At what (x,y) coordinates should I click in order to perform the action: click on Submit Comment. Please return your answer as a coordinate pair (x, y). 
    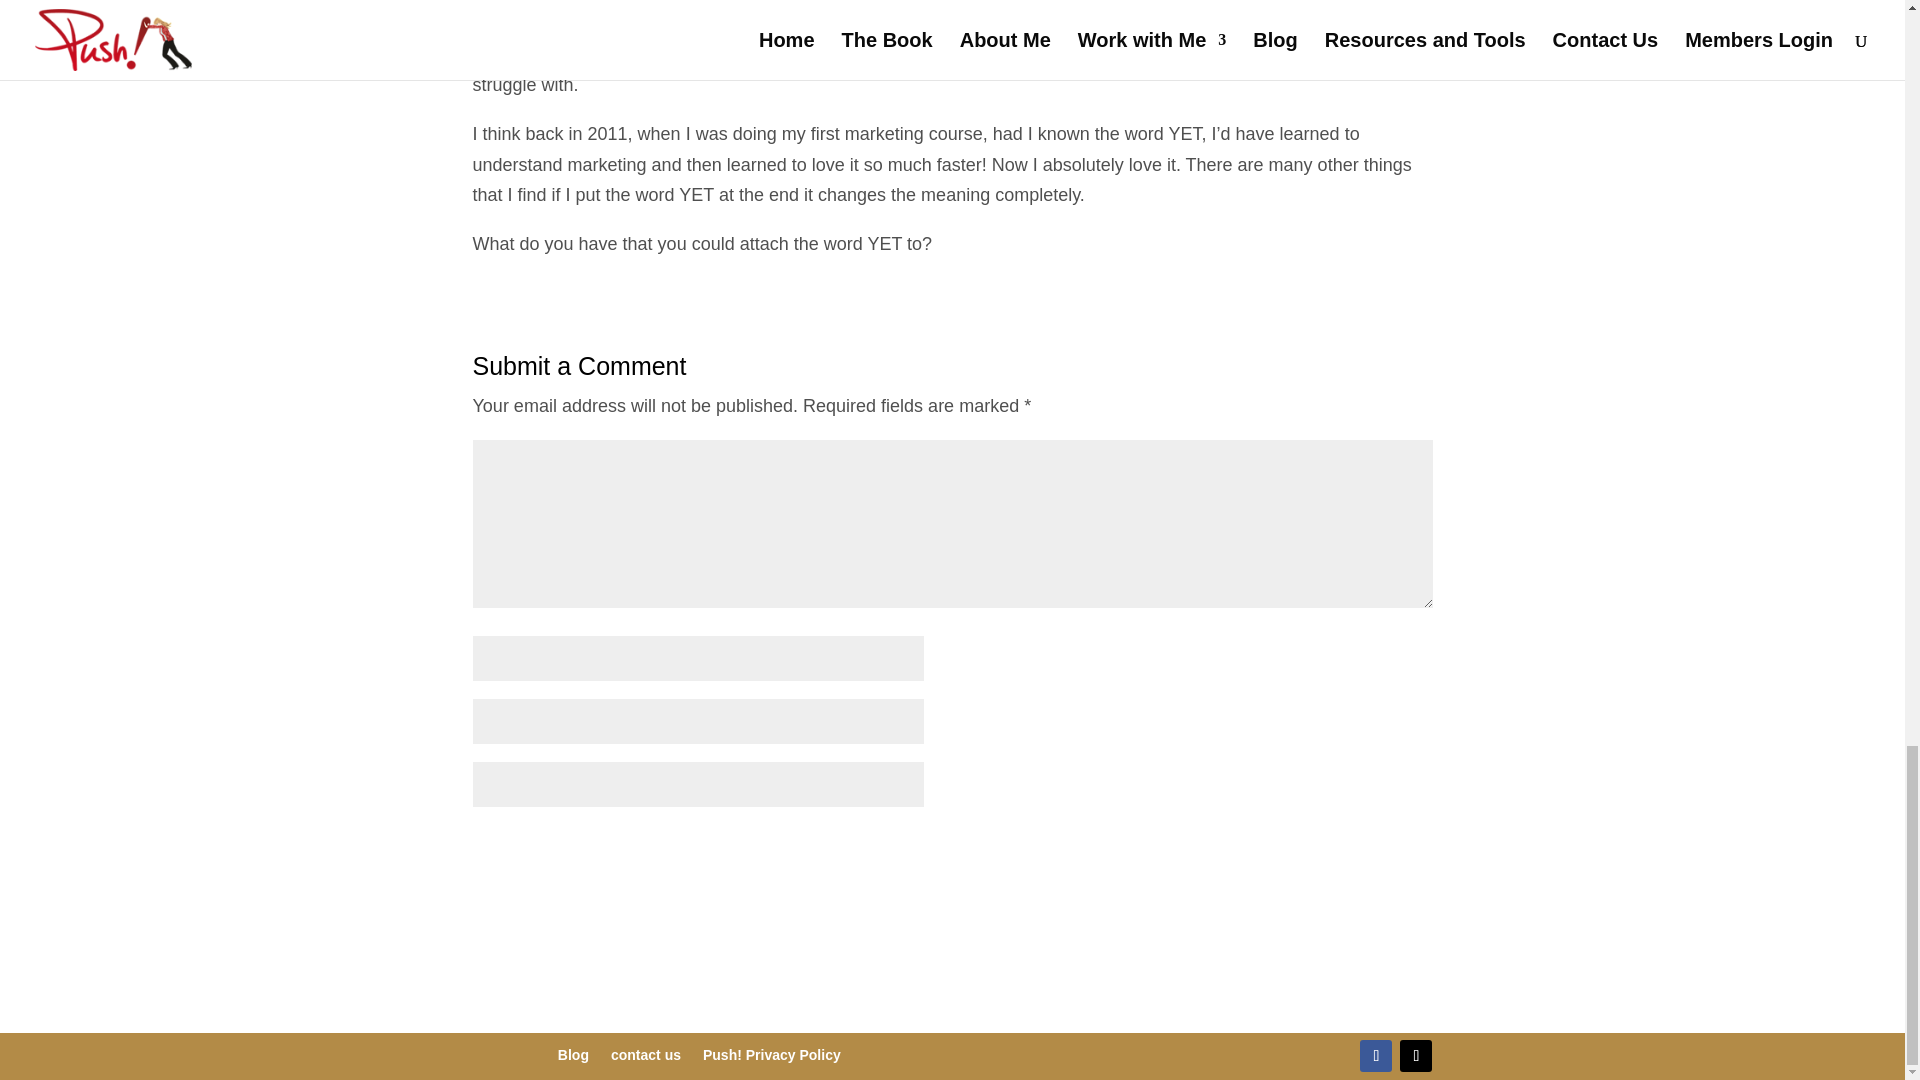
    Looking at the image, I should click on (1333, 850).